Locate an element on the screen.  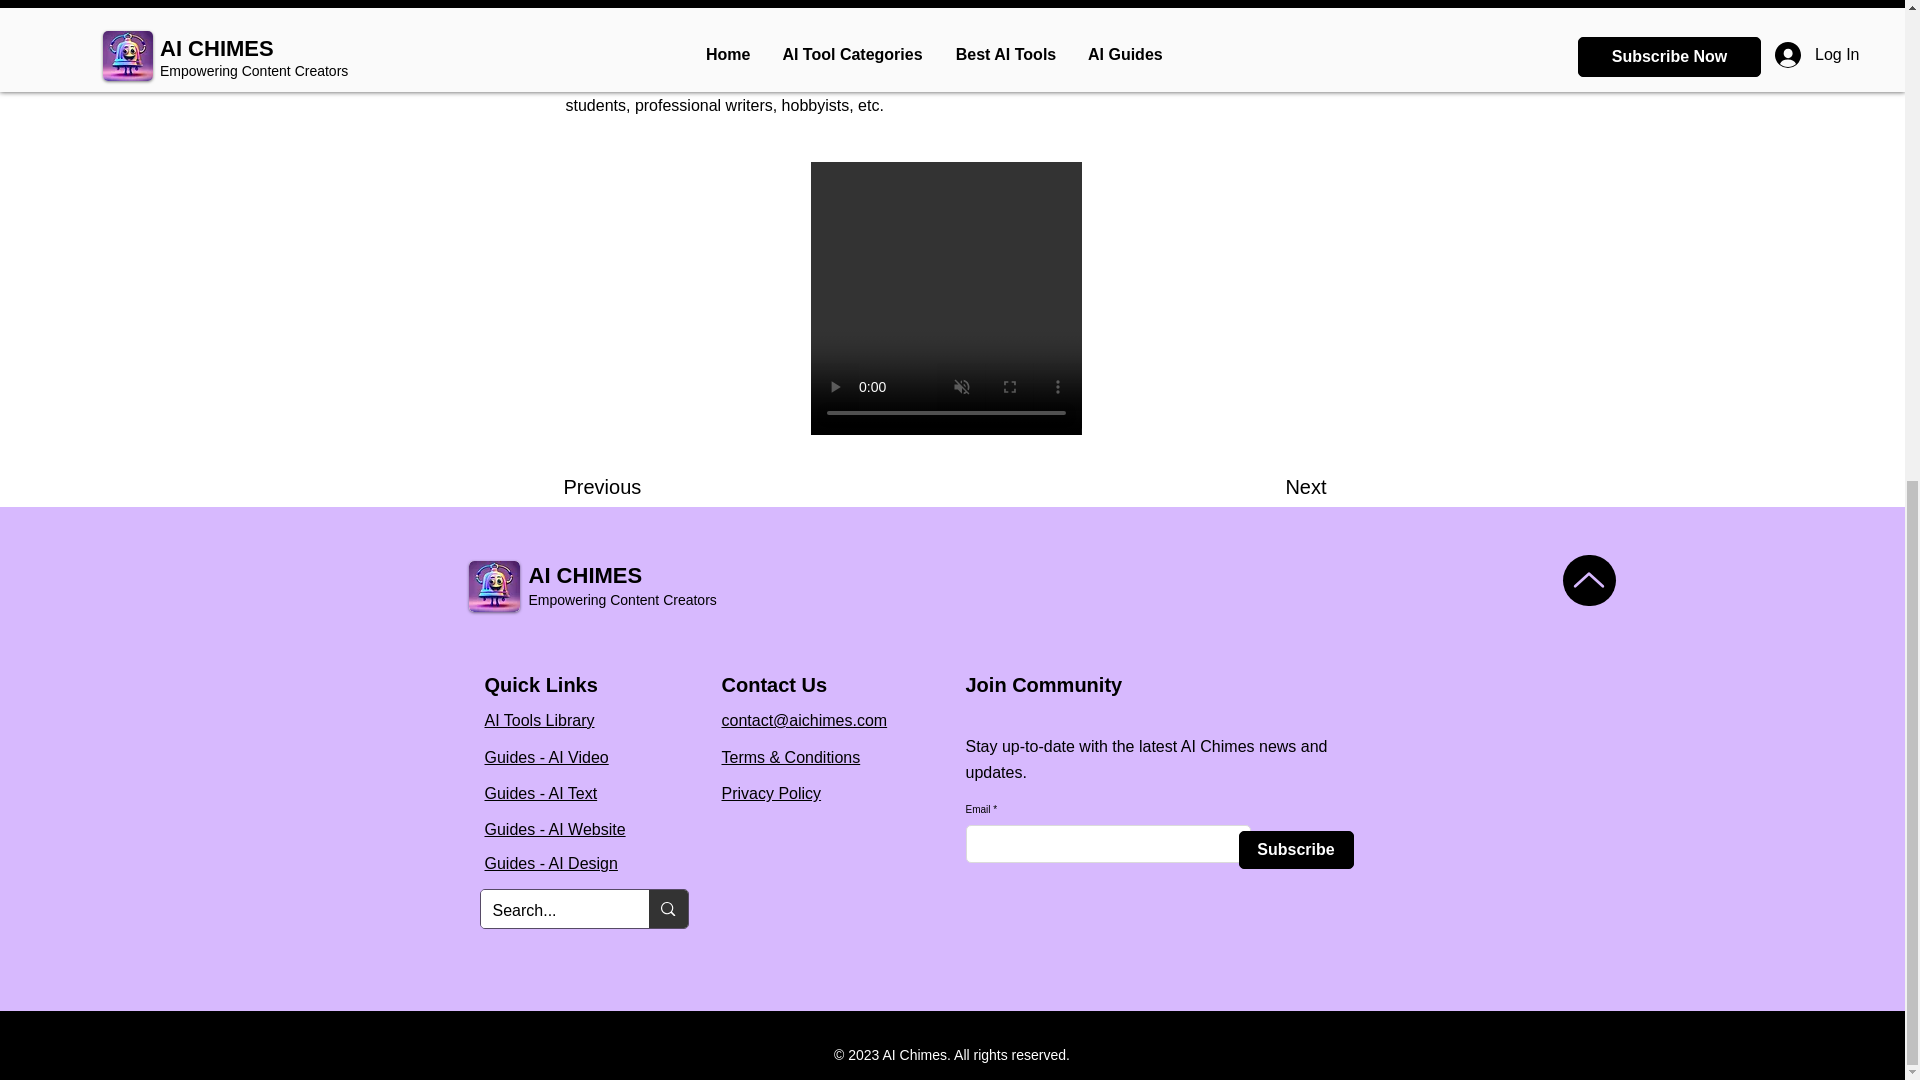
AI CHIMES is located at coordinates (584, 574).